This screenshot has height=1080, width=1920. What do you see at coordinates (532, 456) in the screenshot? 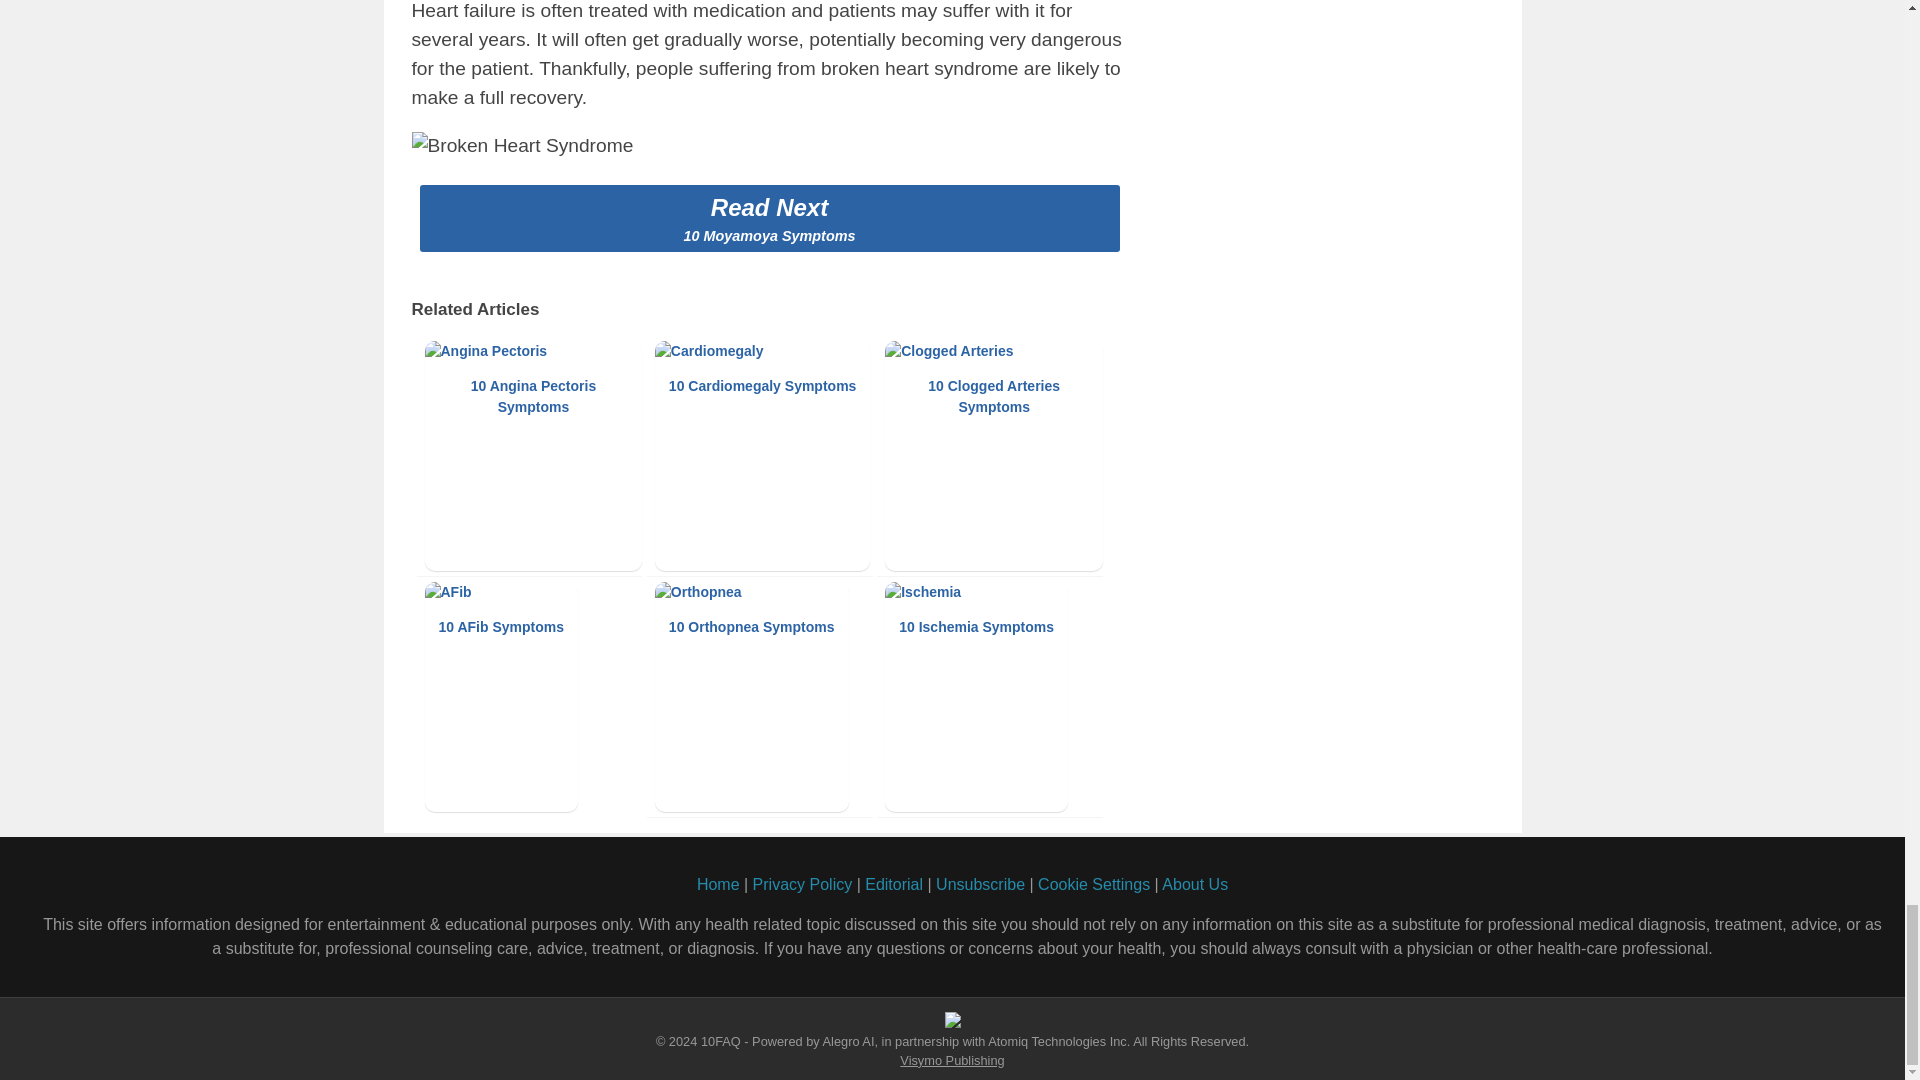
I see `10 Angina Pectoris Symptoms` at bounding box center [532, 456].